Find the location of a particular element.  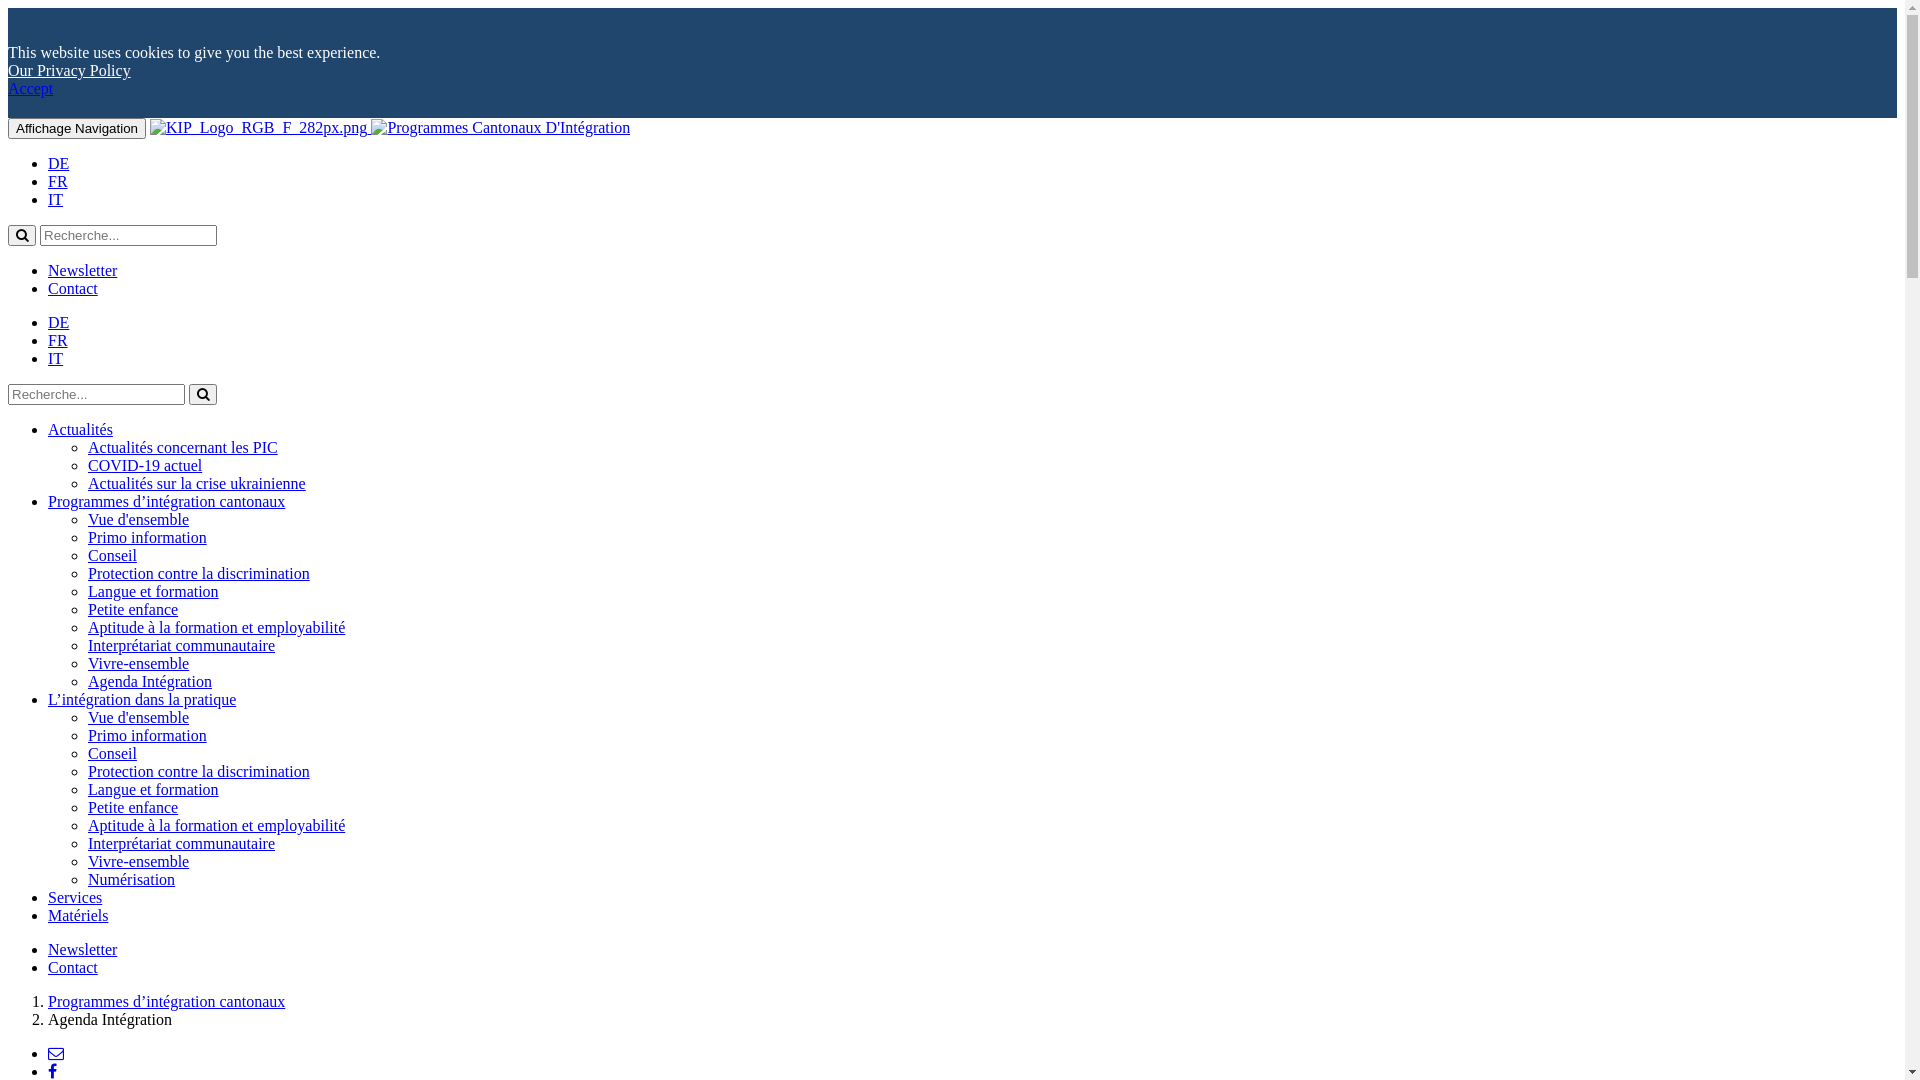

Langue et formation is located at coordinates (154, 592).